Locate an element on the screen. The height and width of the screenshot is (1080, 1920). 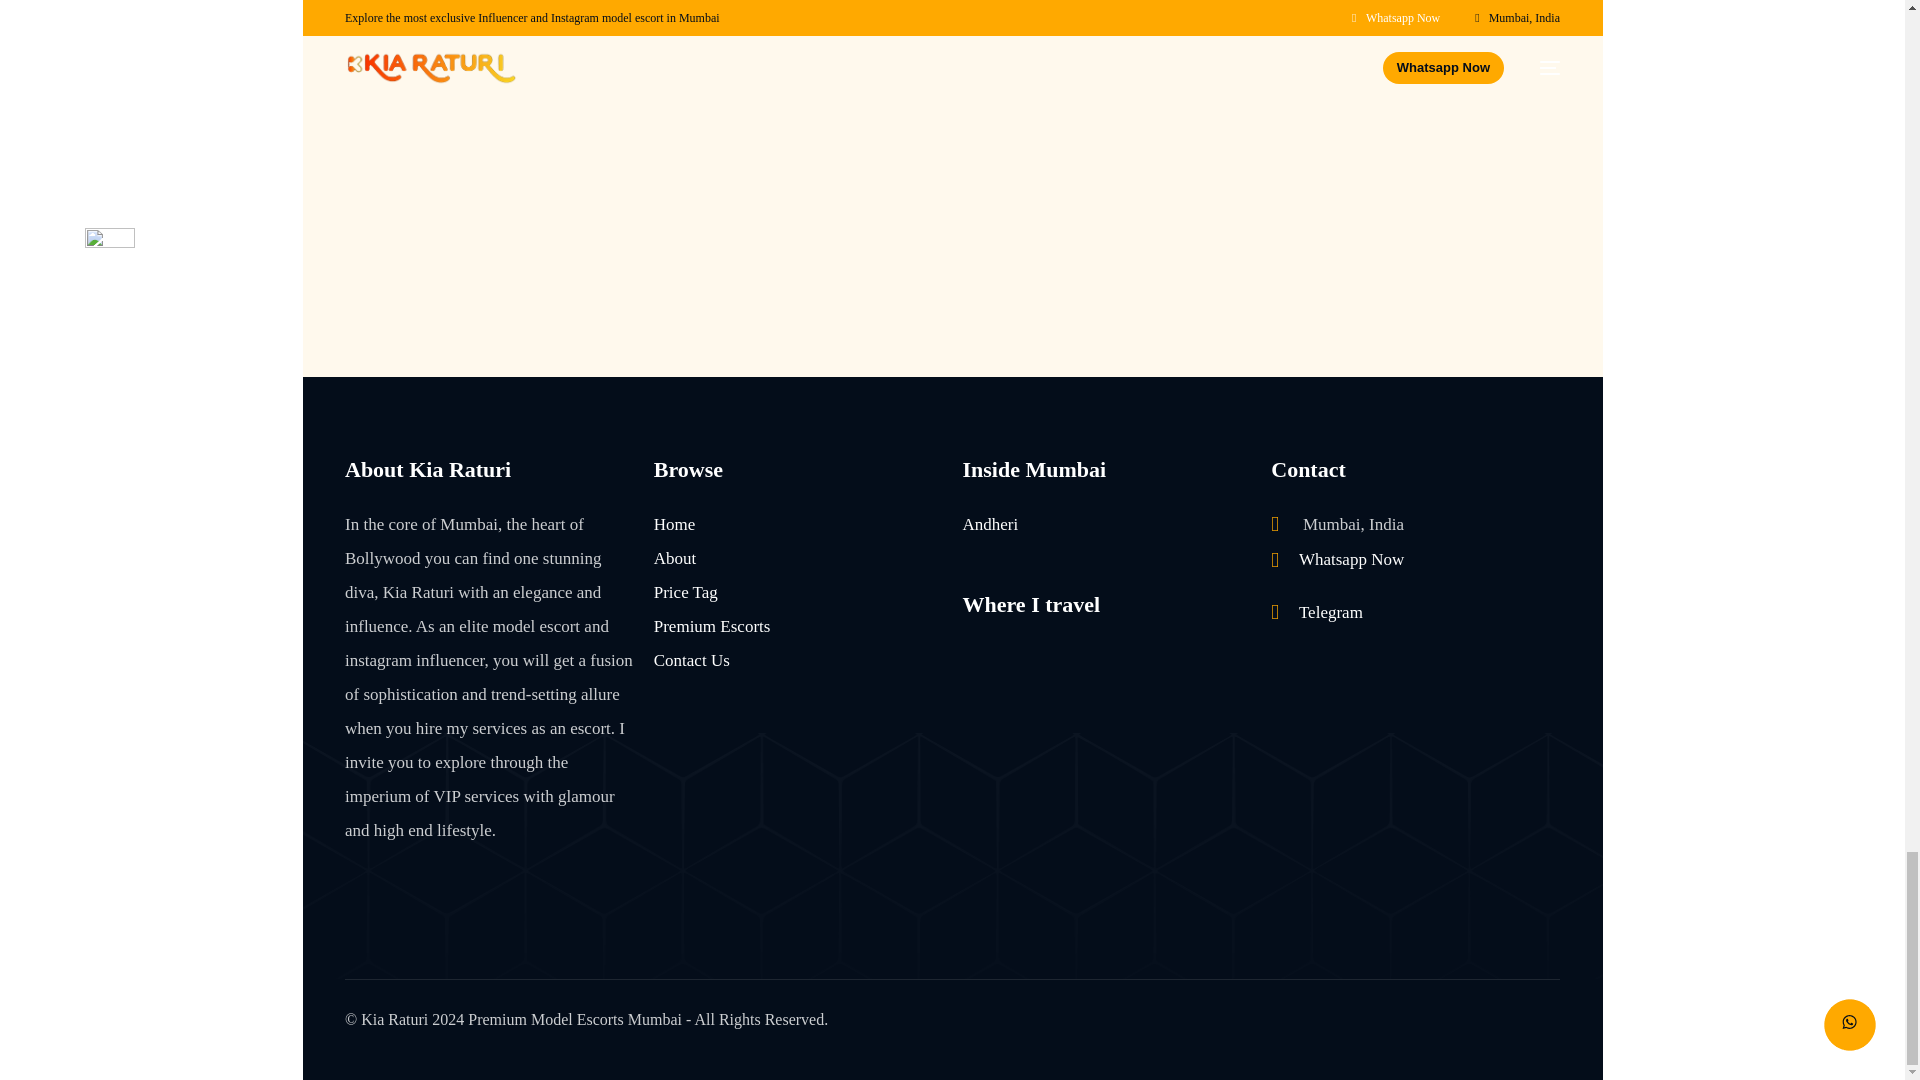
Telegram is located at coordinates (1317, 613).